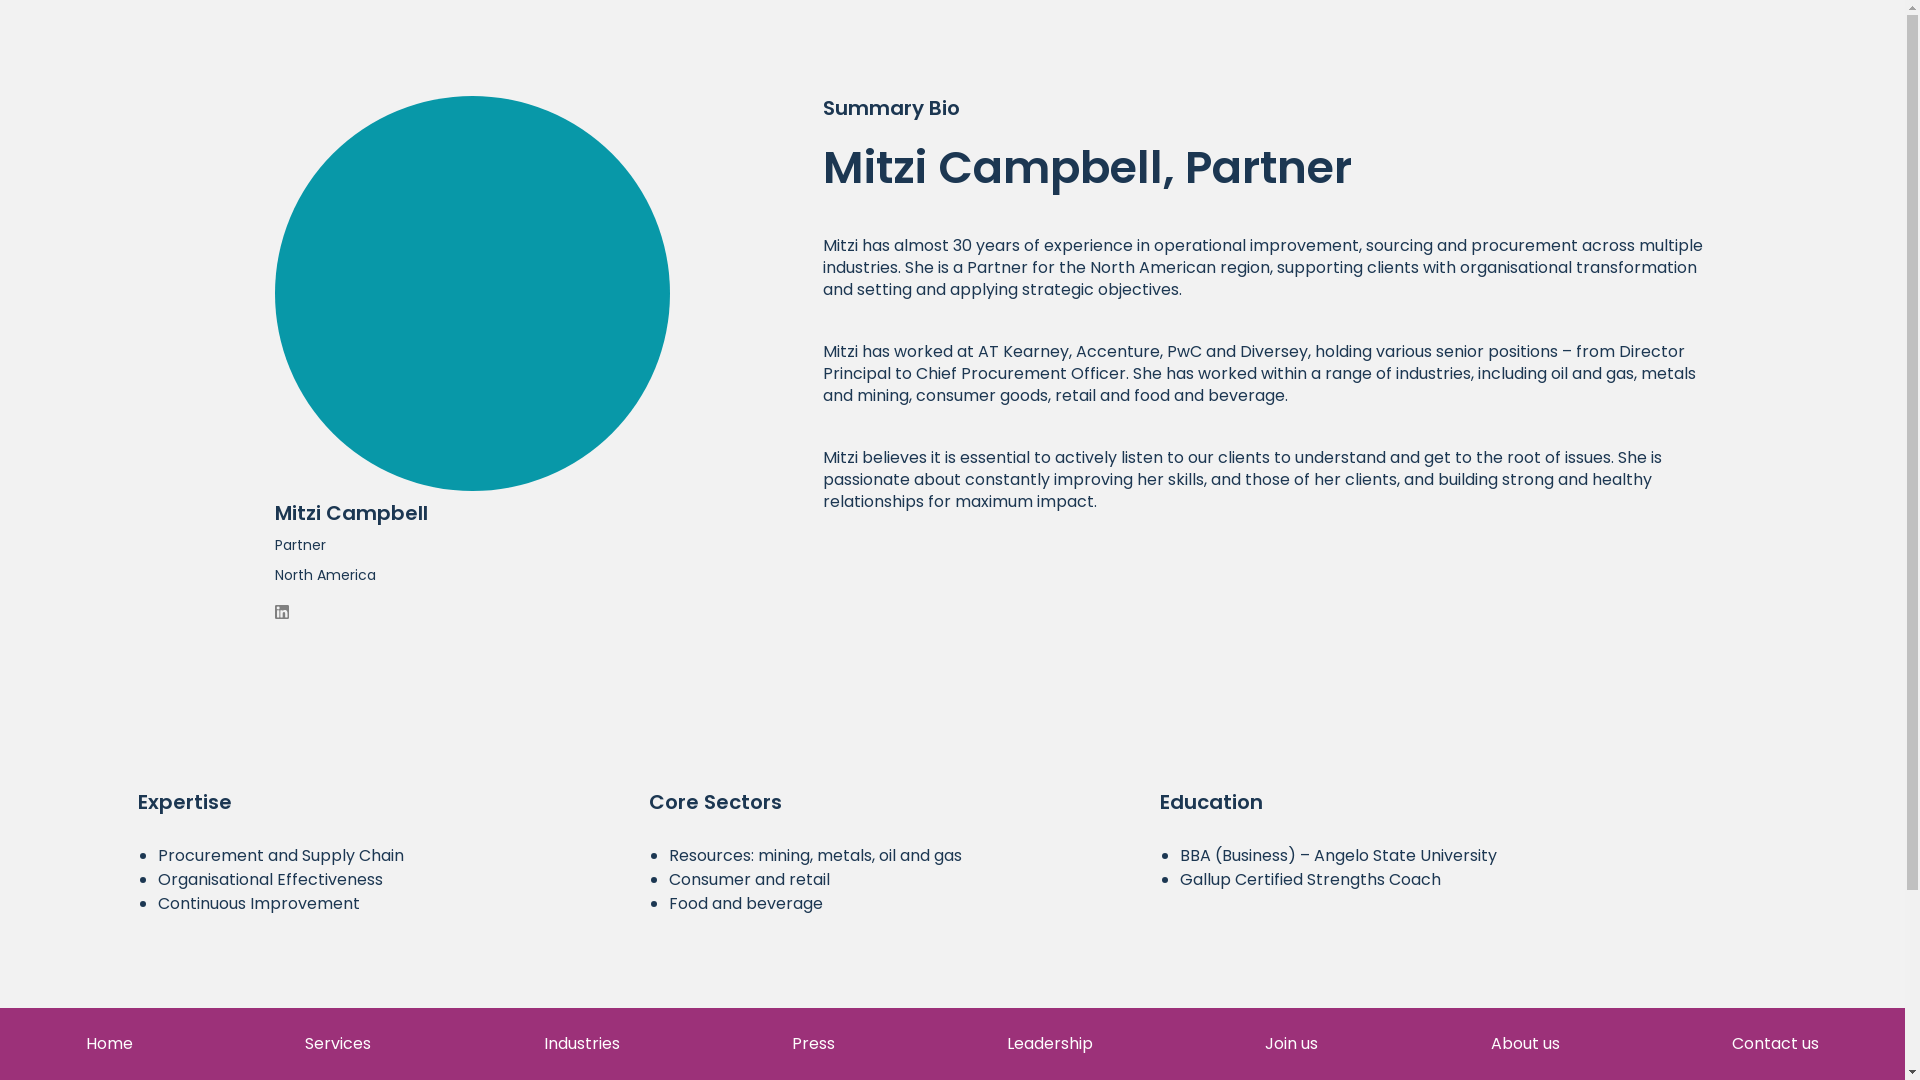 The width and height of the screenshot is (1920, 1080). I want to click on Contact us, so click(1774, 1044).